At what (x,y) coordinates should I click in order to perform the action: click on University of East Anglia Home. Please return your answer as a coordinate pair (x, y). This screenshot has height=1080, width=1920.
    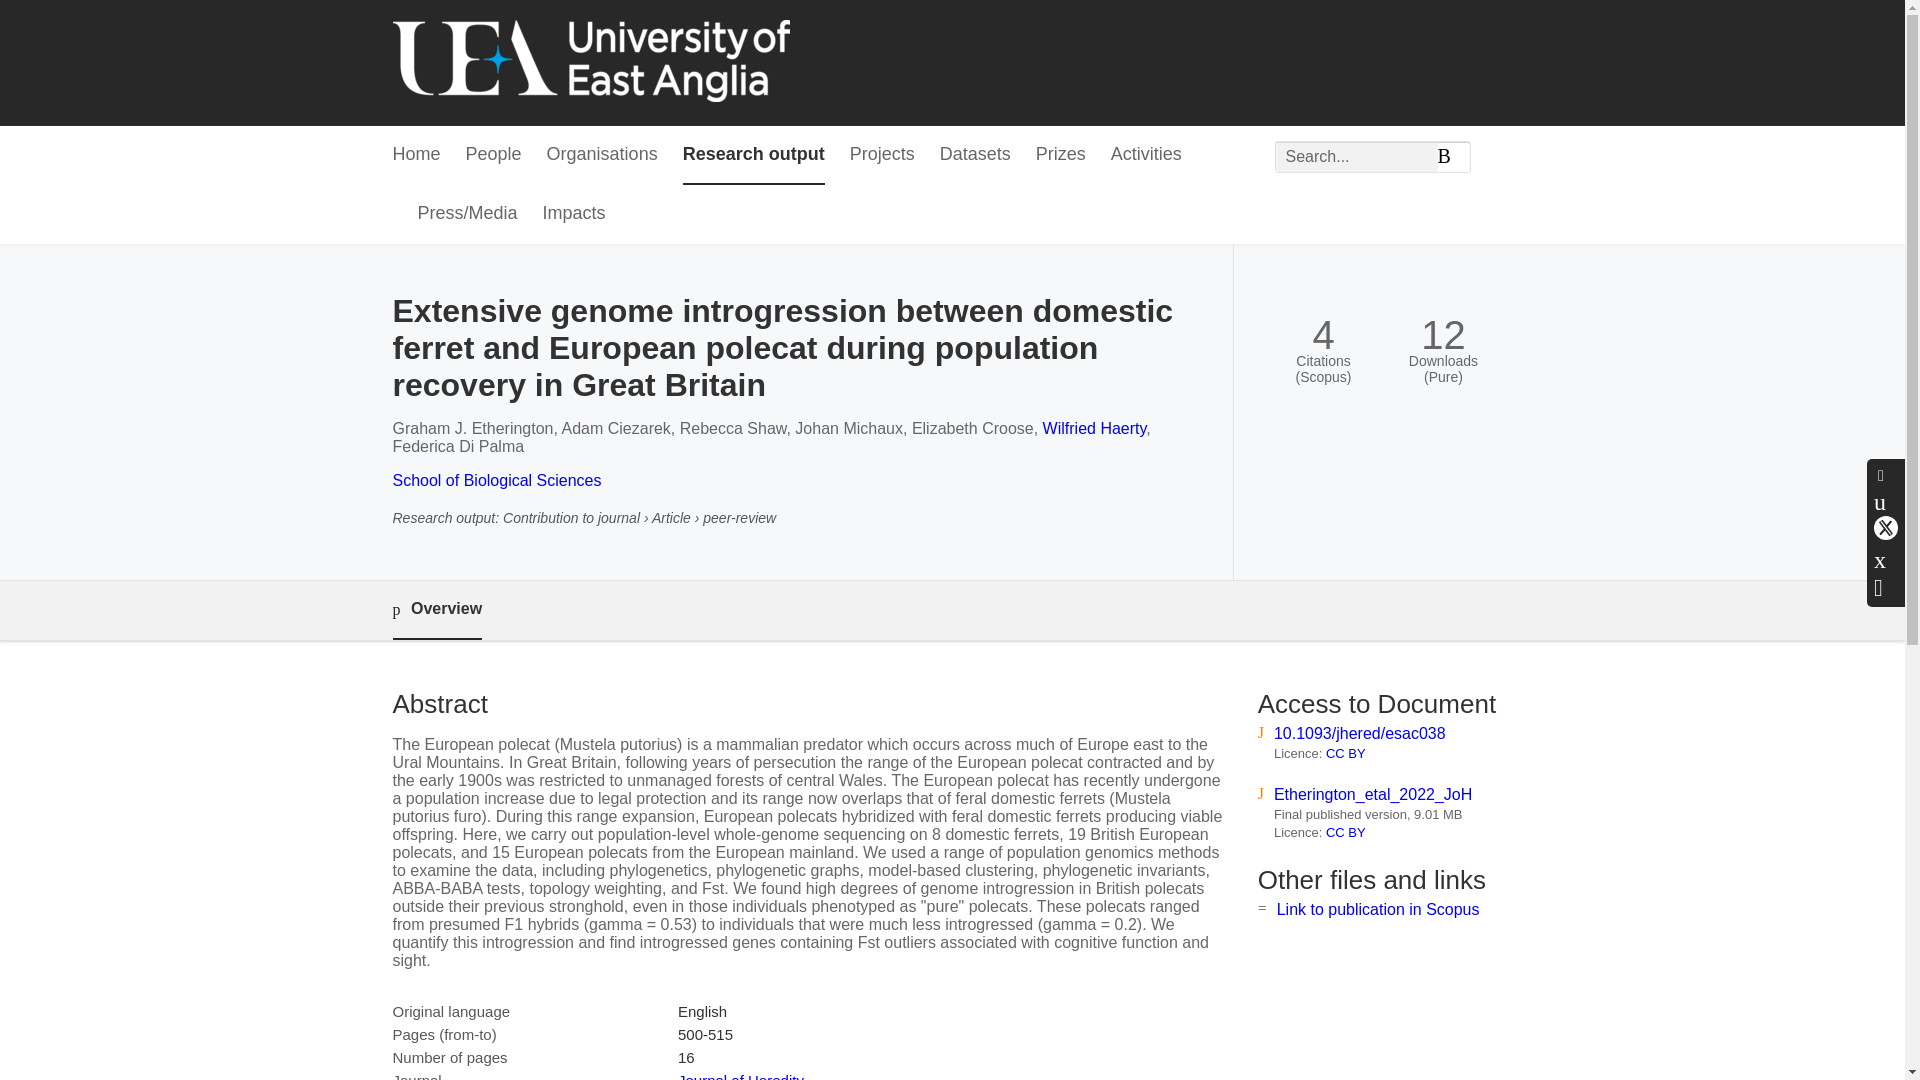
    Looking at the image, I should click on (590, 62).